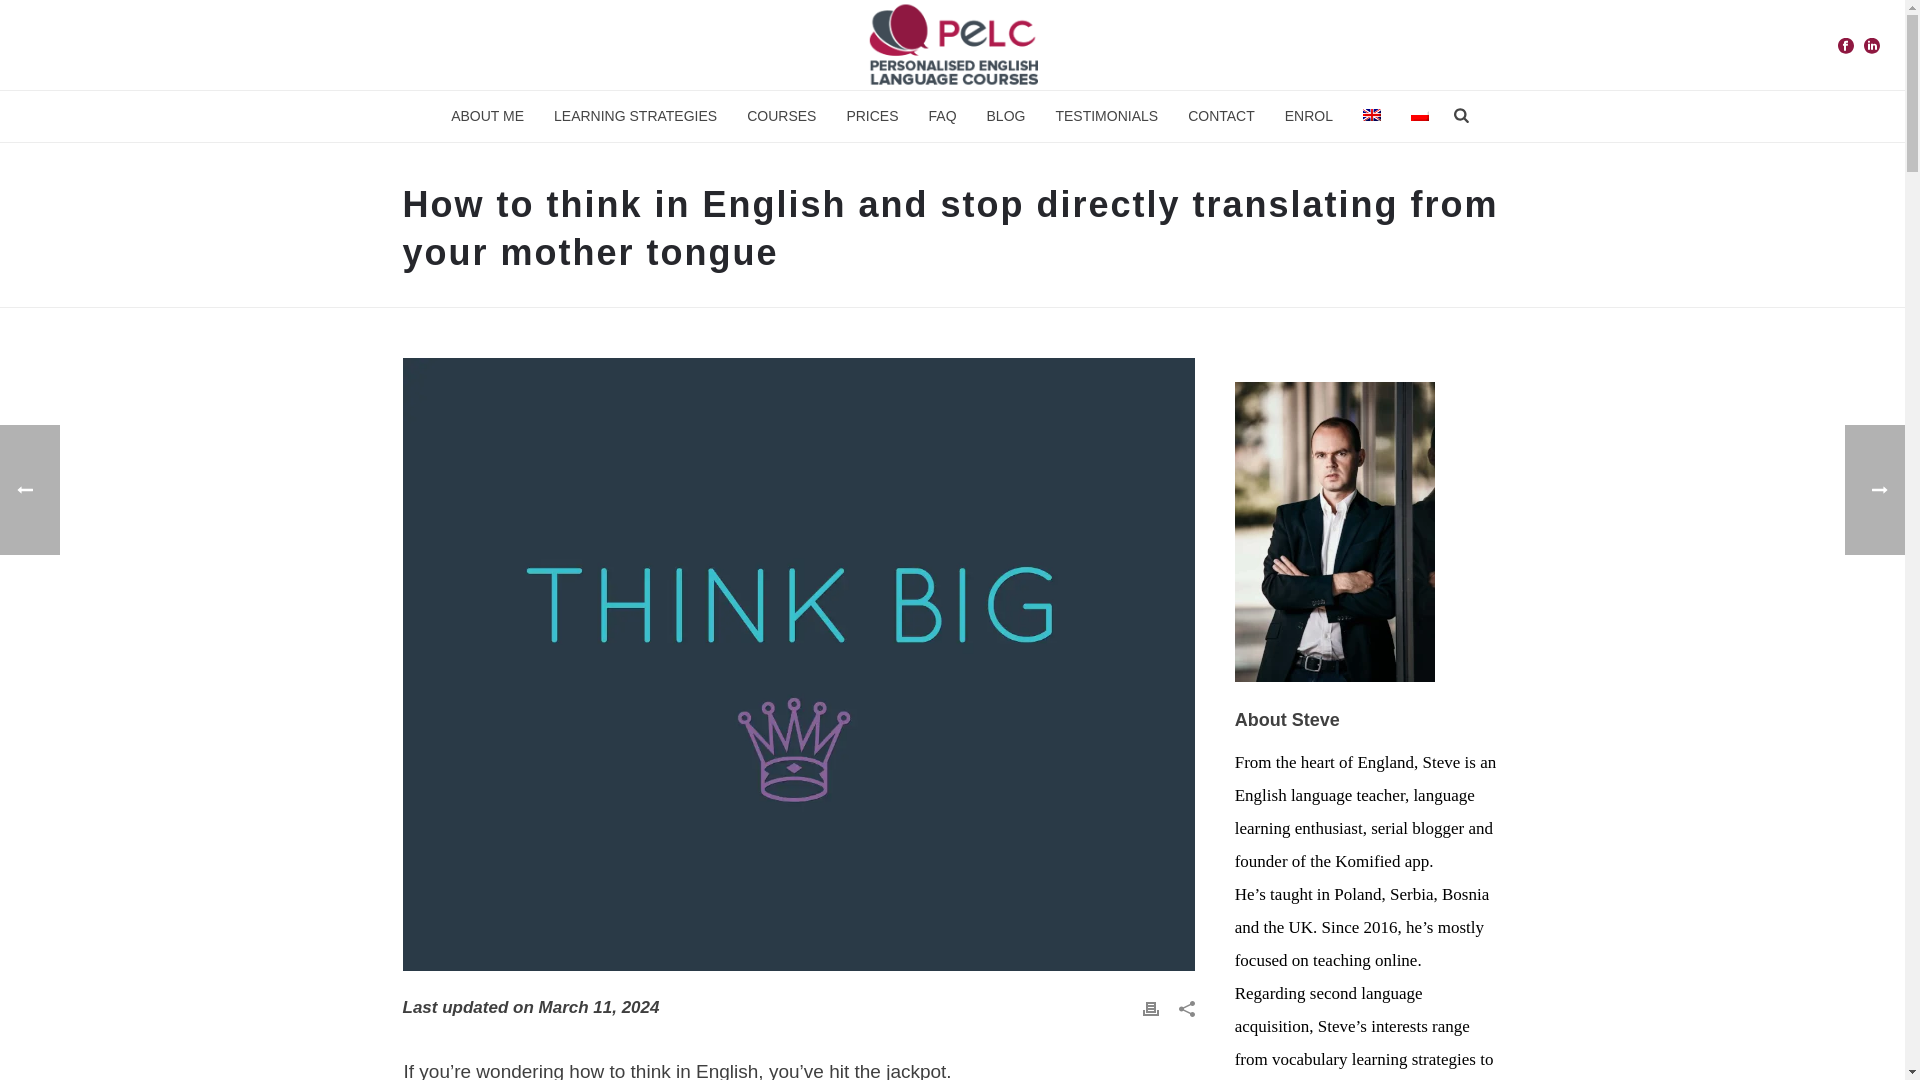 The height and width of the screenshot is (1080, 1920). Describe the element at coordinates (872, 116) in the screenshot. I see `PRICES` at that location.